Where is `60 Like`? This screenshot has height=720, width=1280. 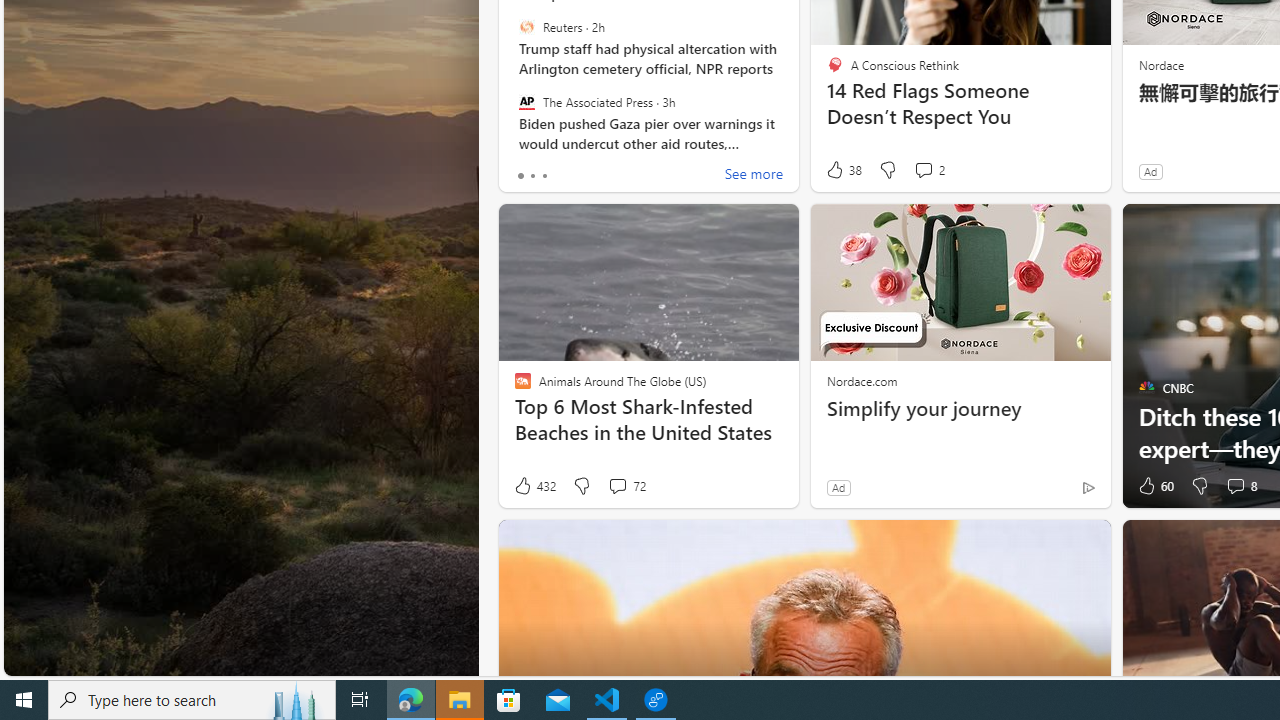 60 Like is located at coordinates (1154, 486).